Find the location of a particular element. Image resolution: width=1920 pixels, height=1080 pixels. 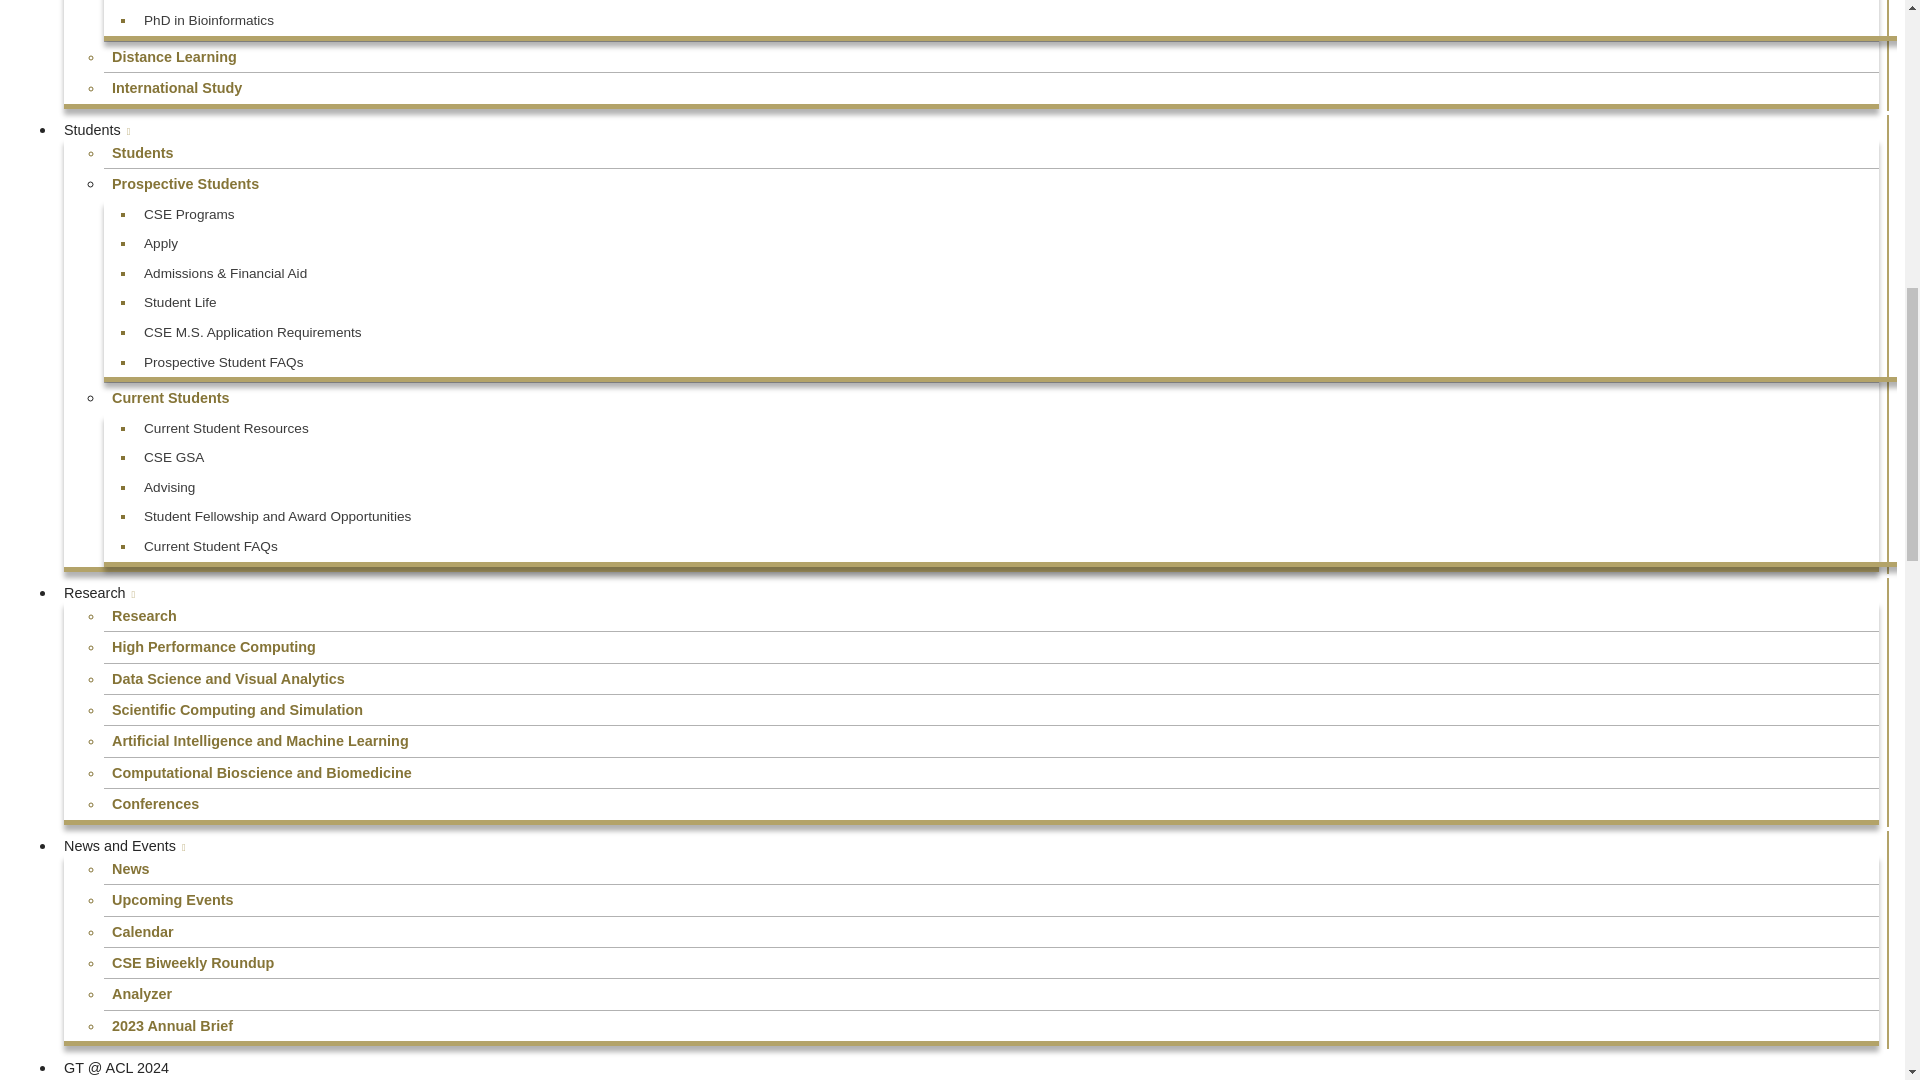

Calendar is located at coordinates (991, 932).